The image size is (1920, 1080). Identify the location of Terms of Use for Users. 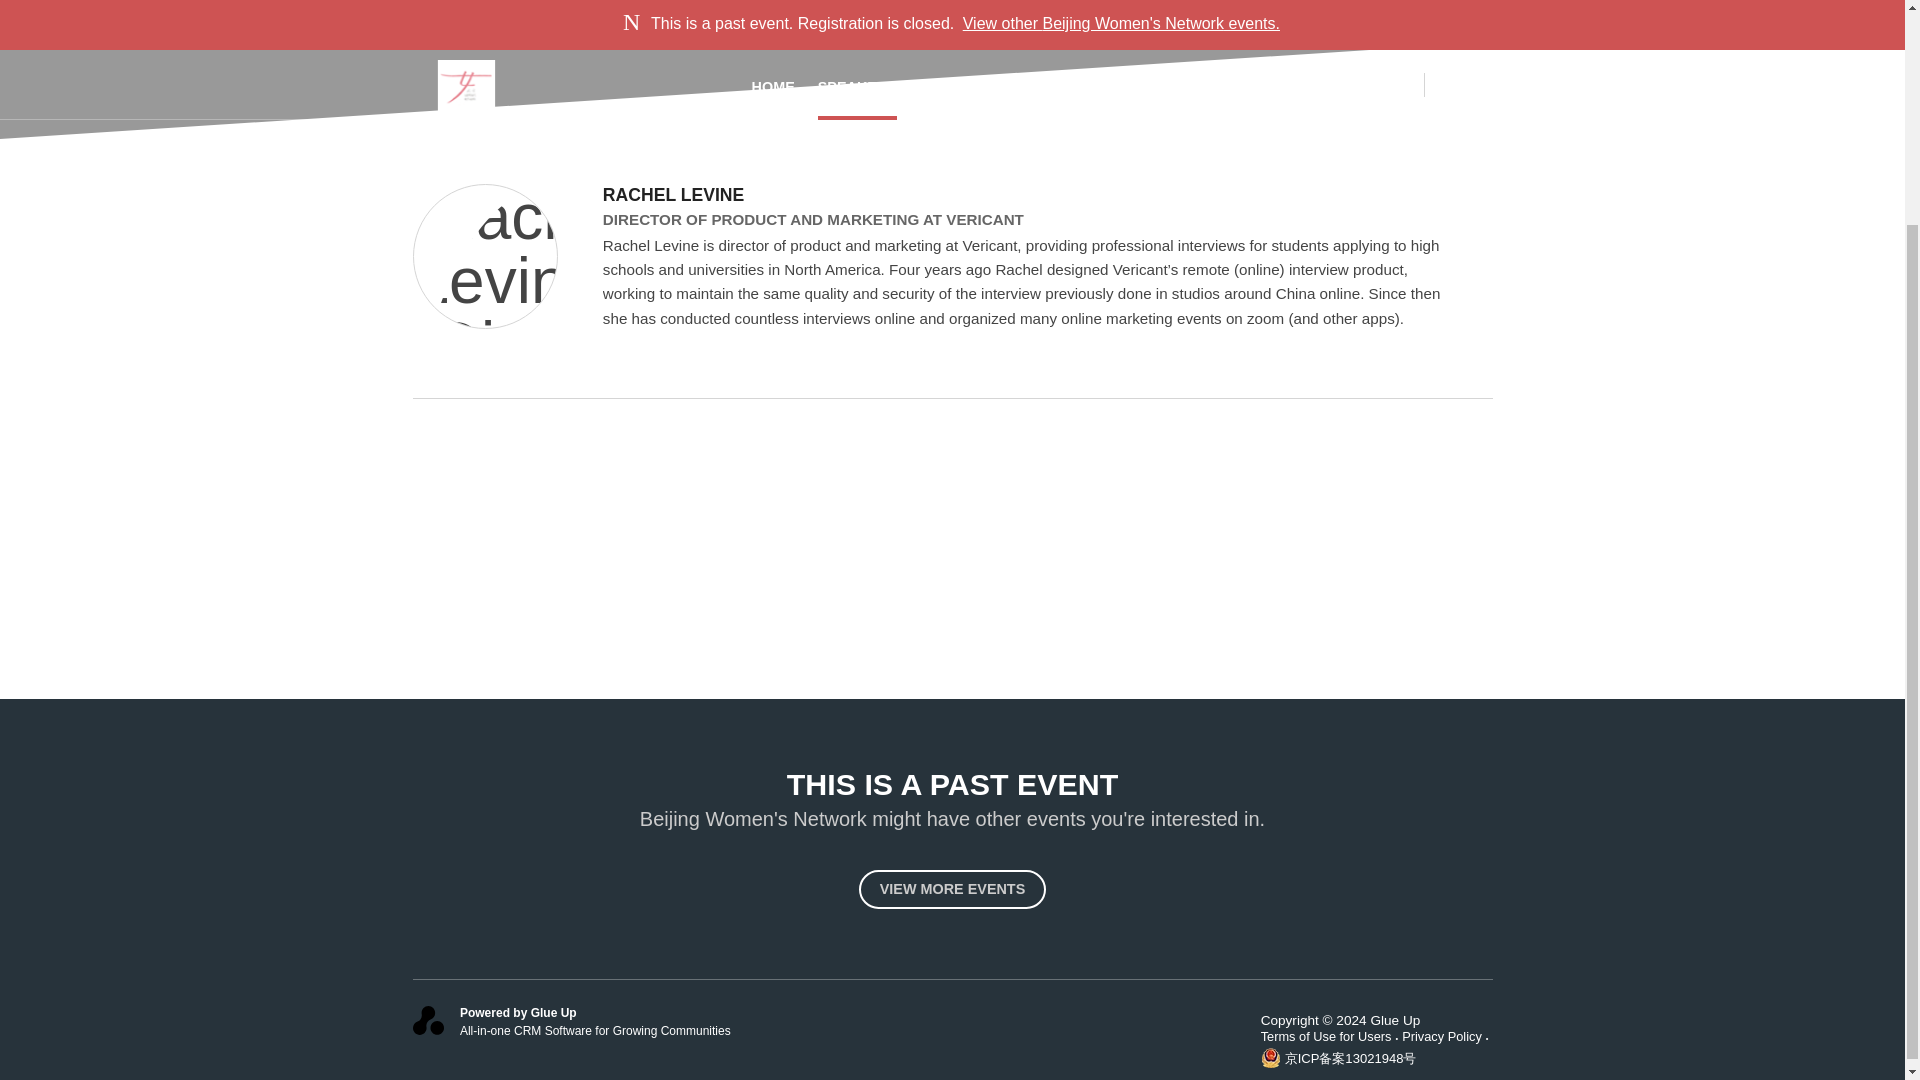
(1332, 1036).